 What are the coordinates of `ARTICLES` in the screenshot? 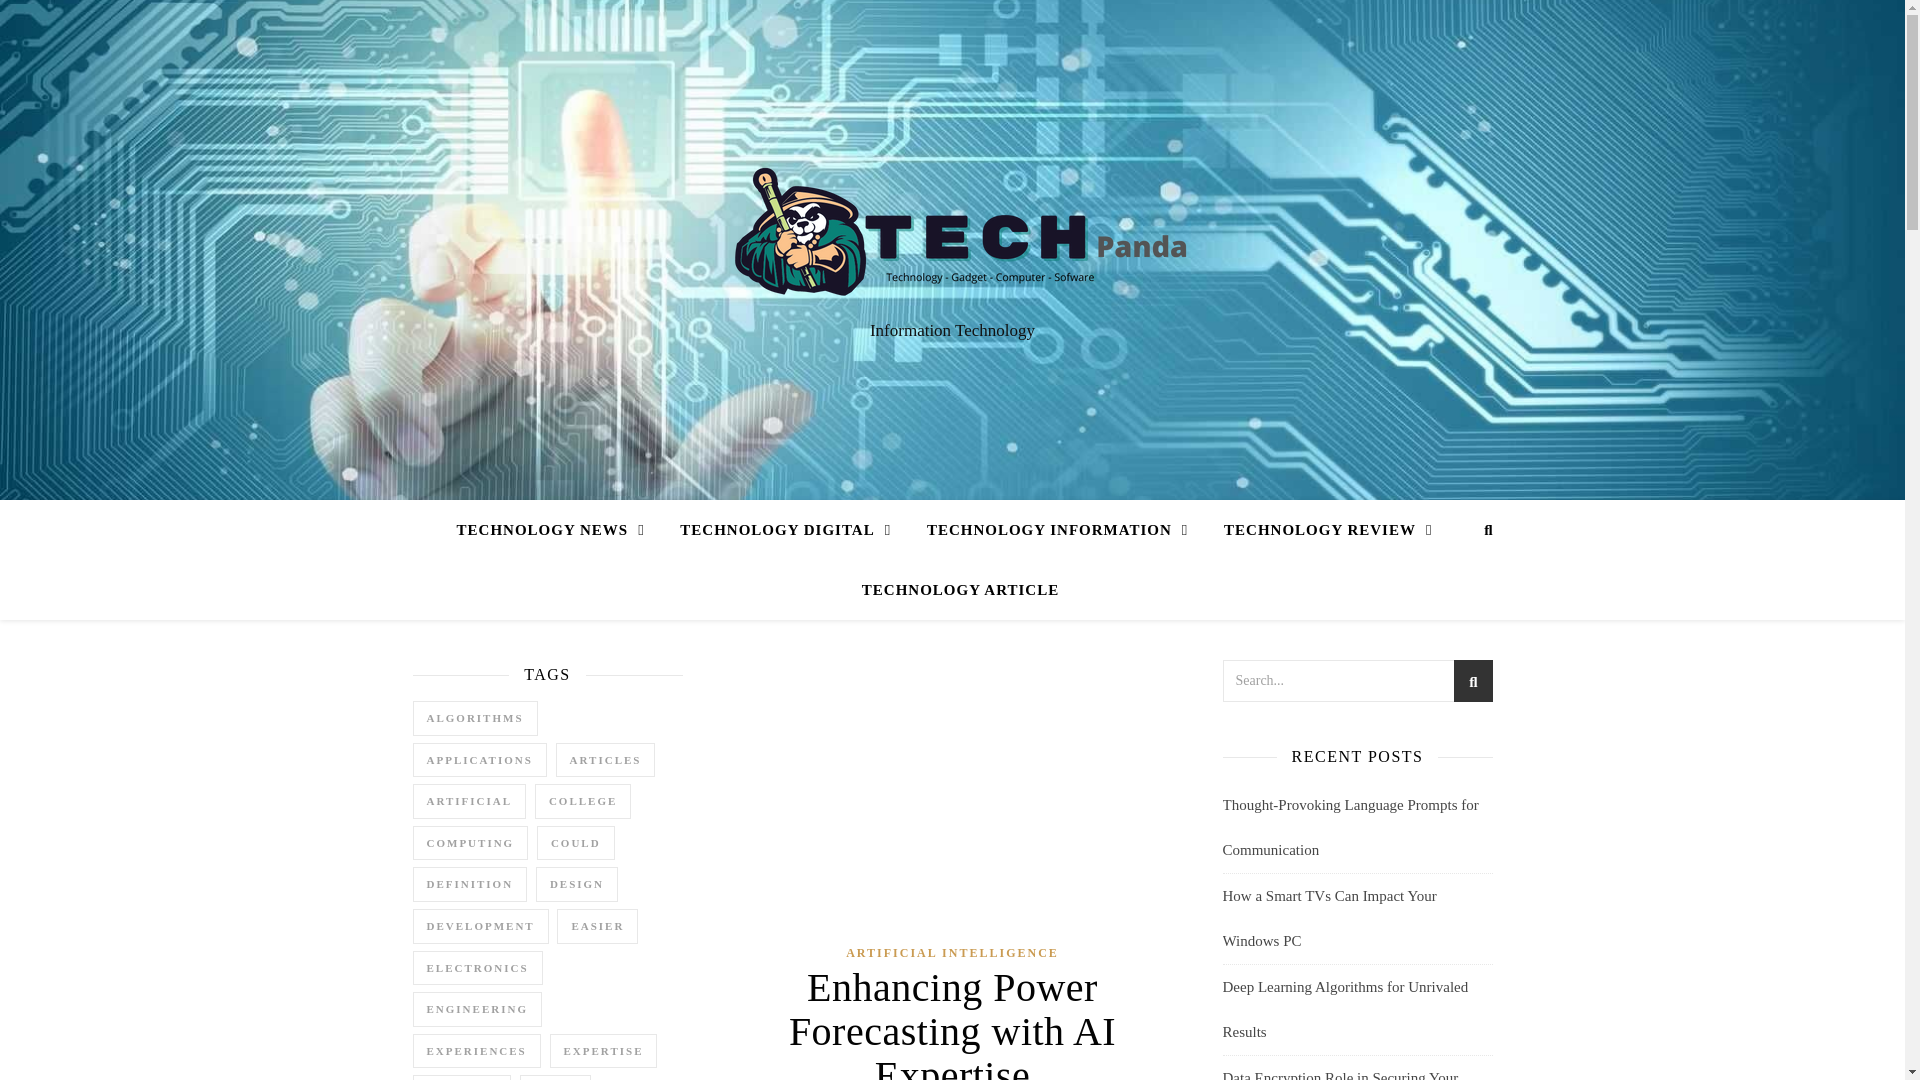 It's located at (606, 760).